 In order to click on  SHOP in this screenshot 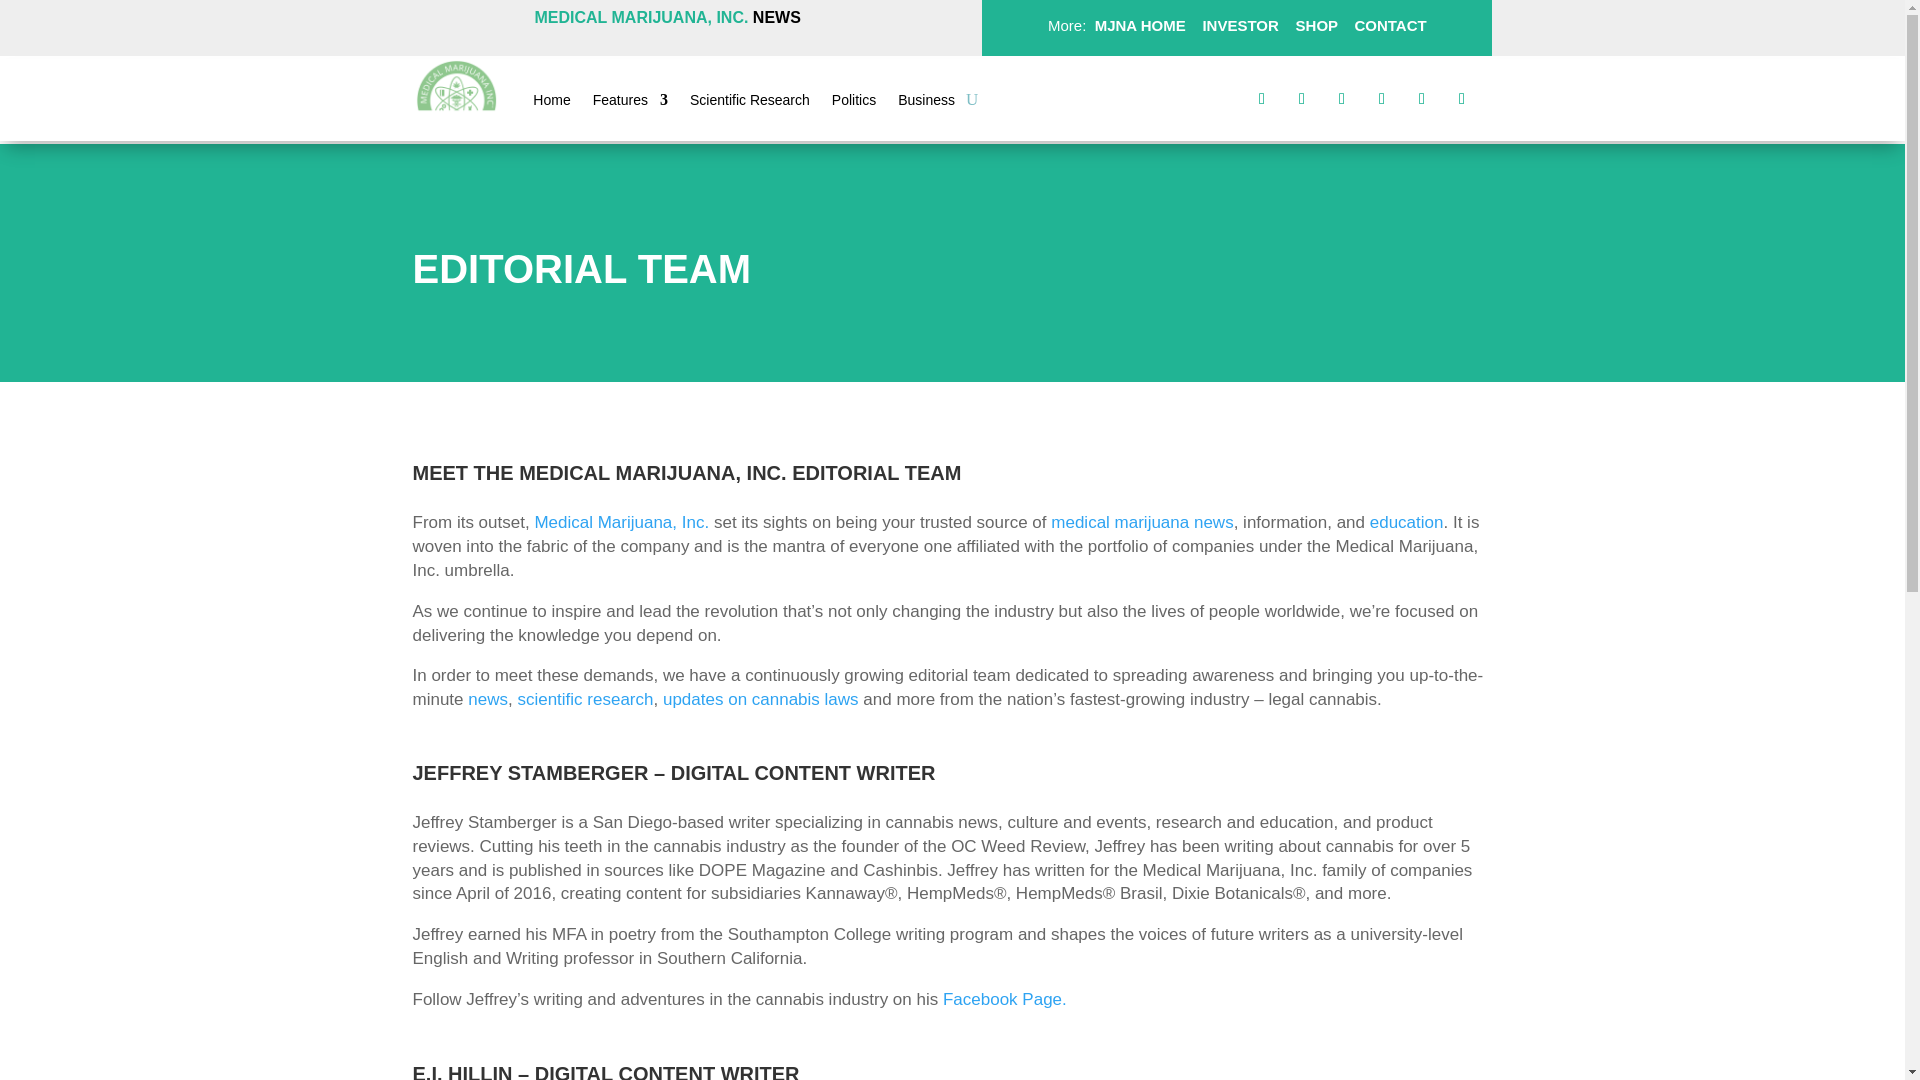, I will do `click(1313, 25)`.